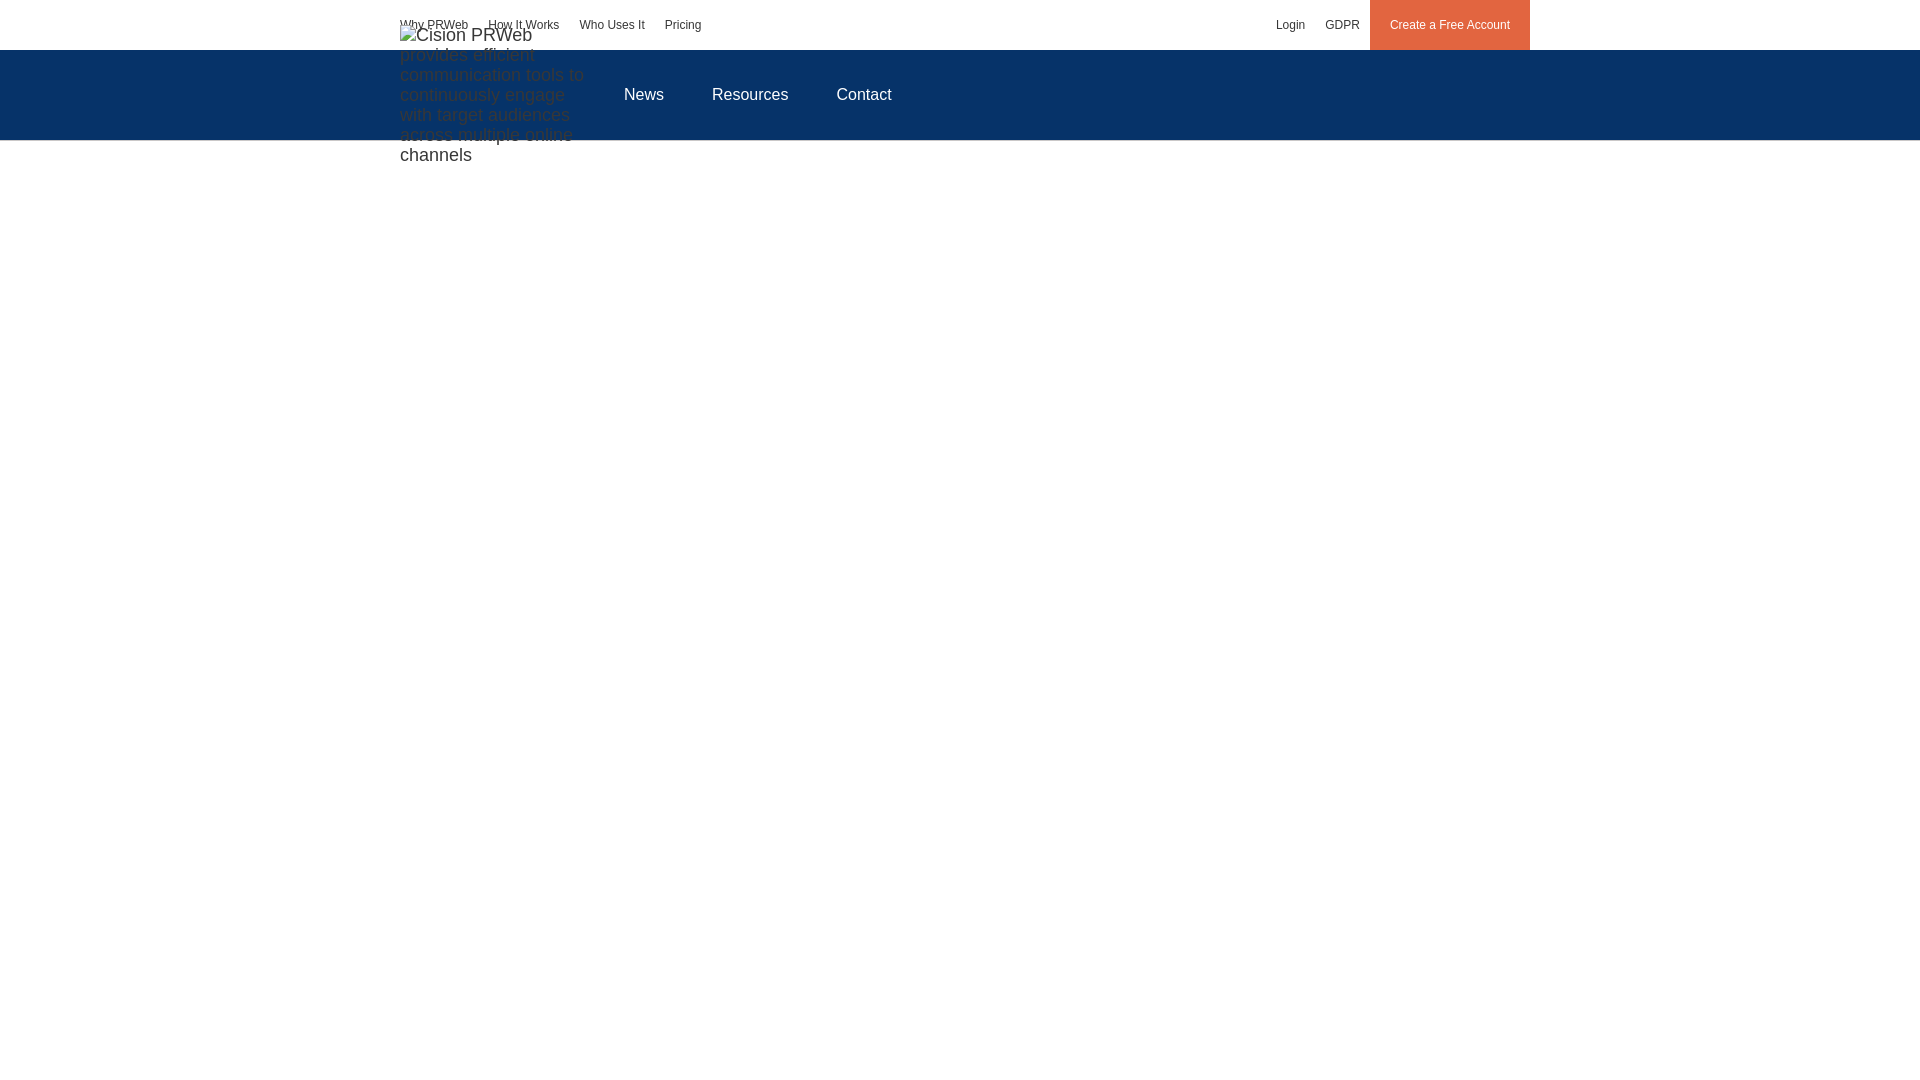 This screenshot has height=1080, width=1920. I want to click on Who Uses It, so click(611, 24).